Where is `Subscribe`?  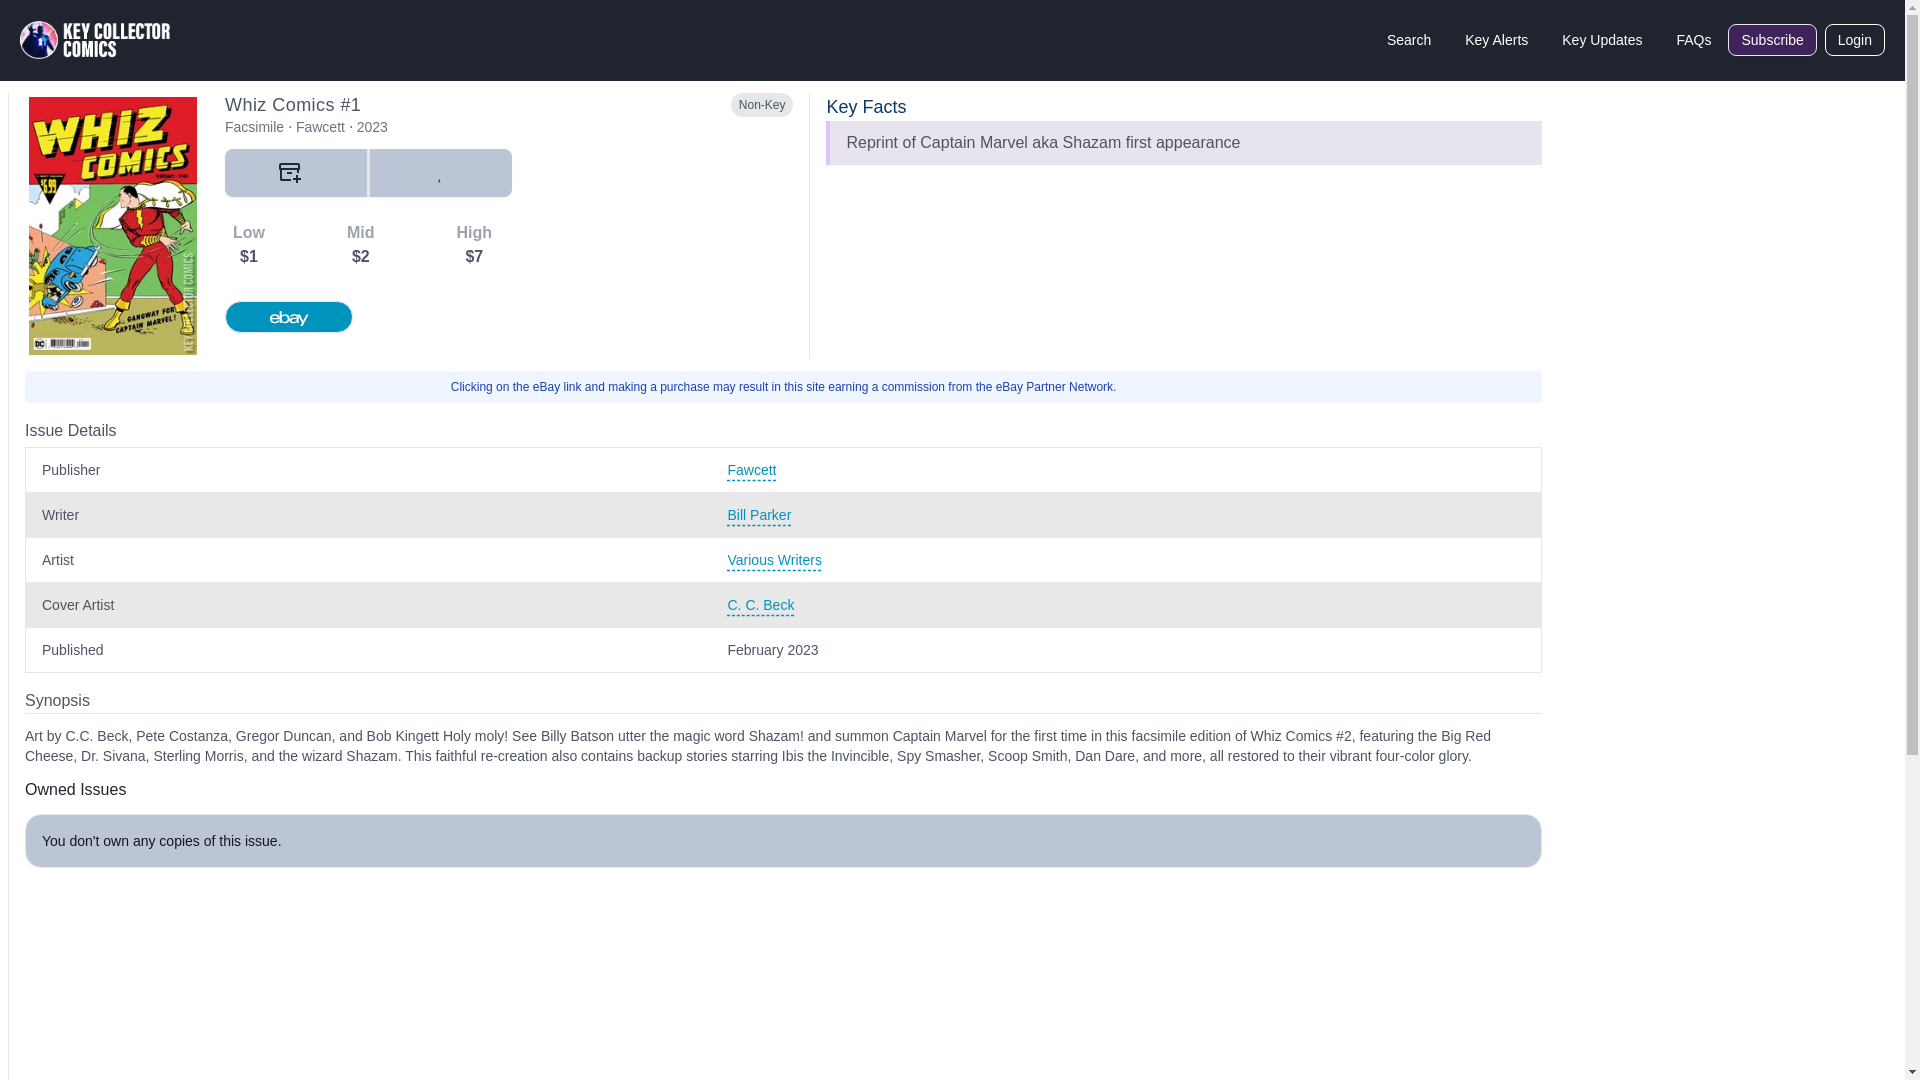 Subscribe is located at coordinates (1772, 40).